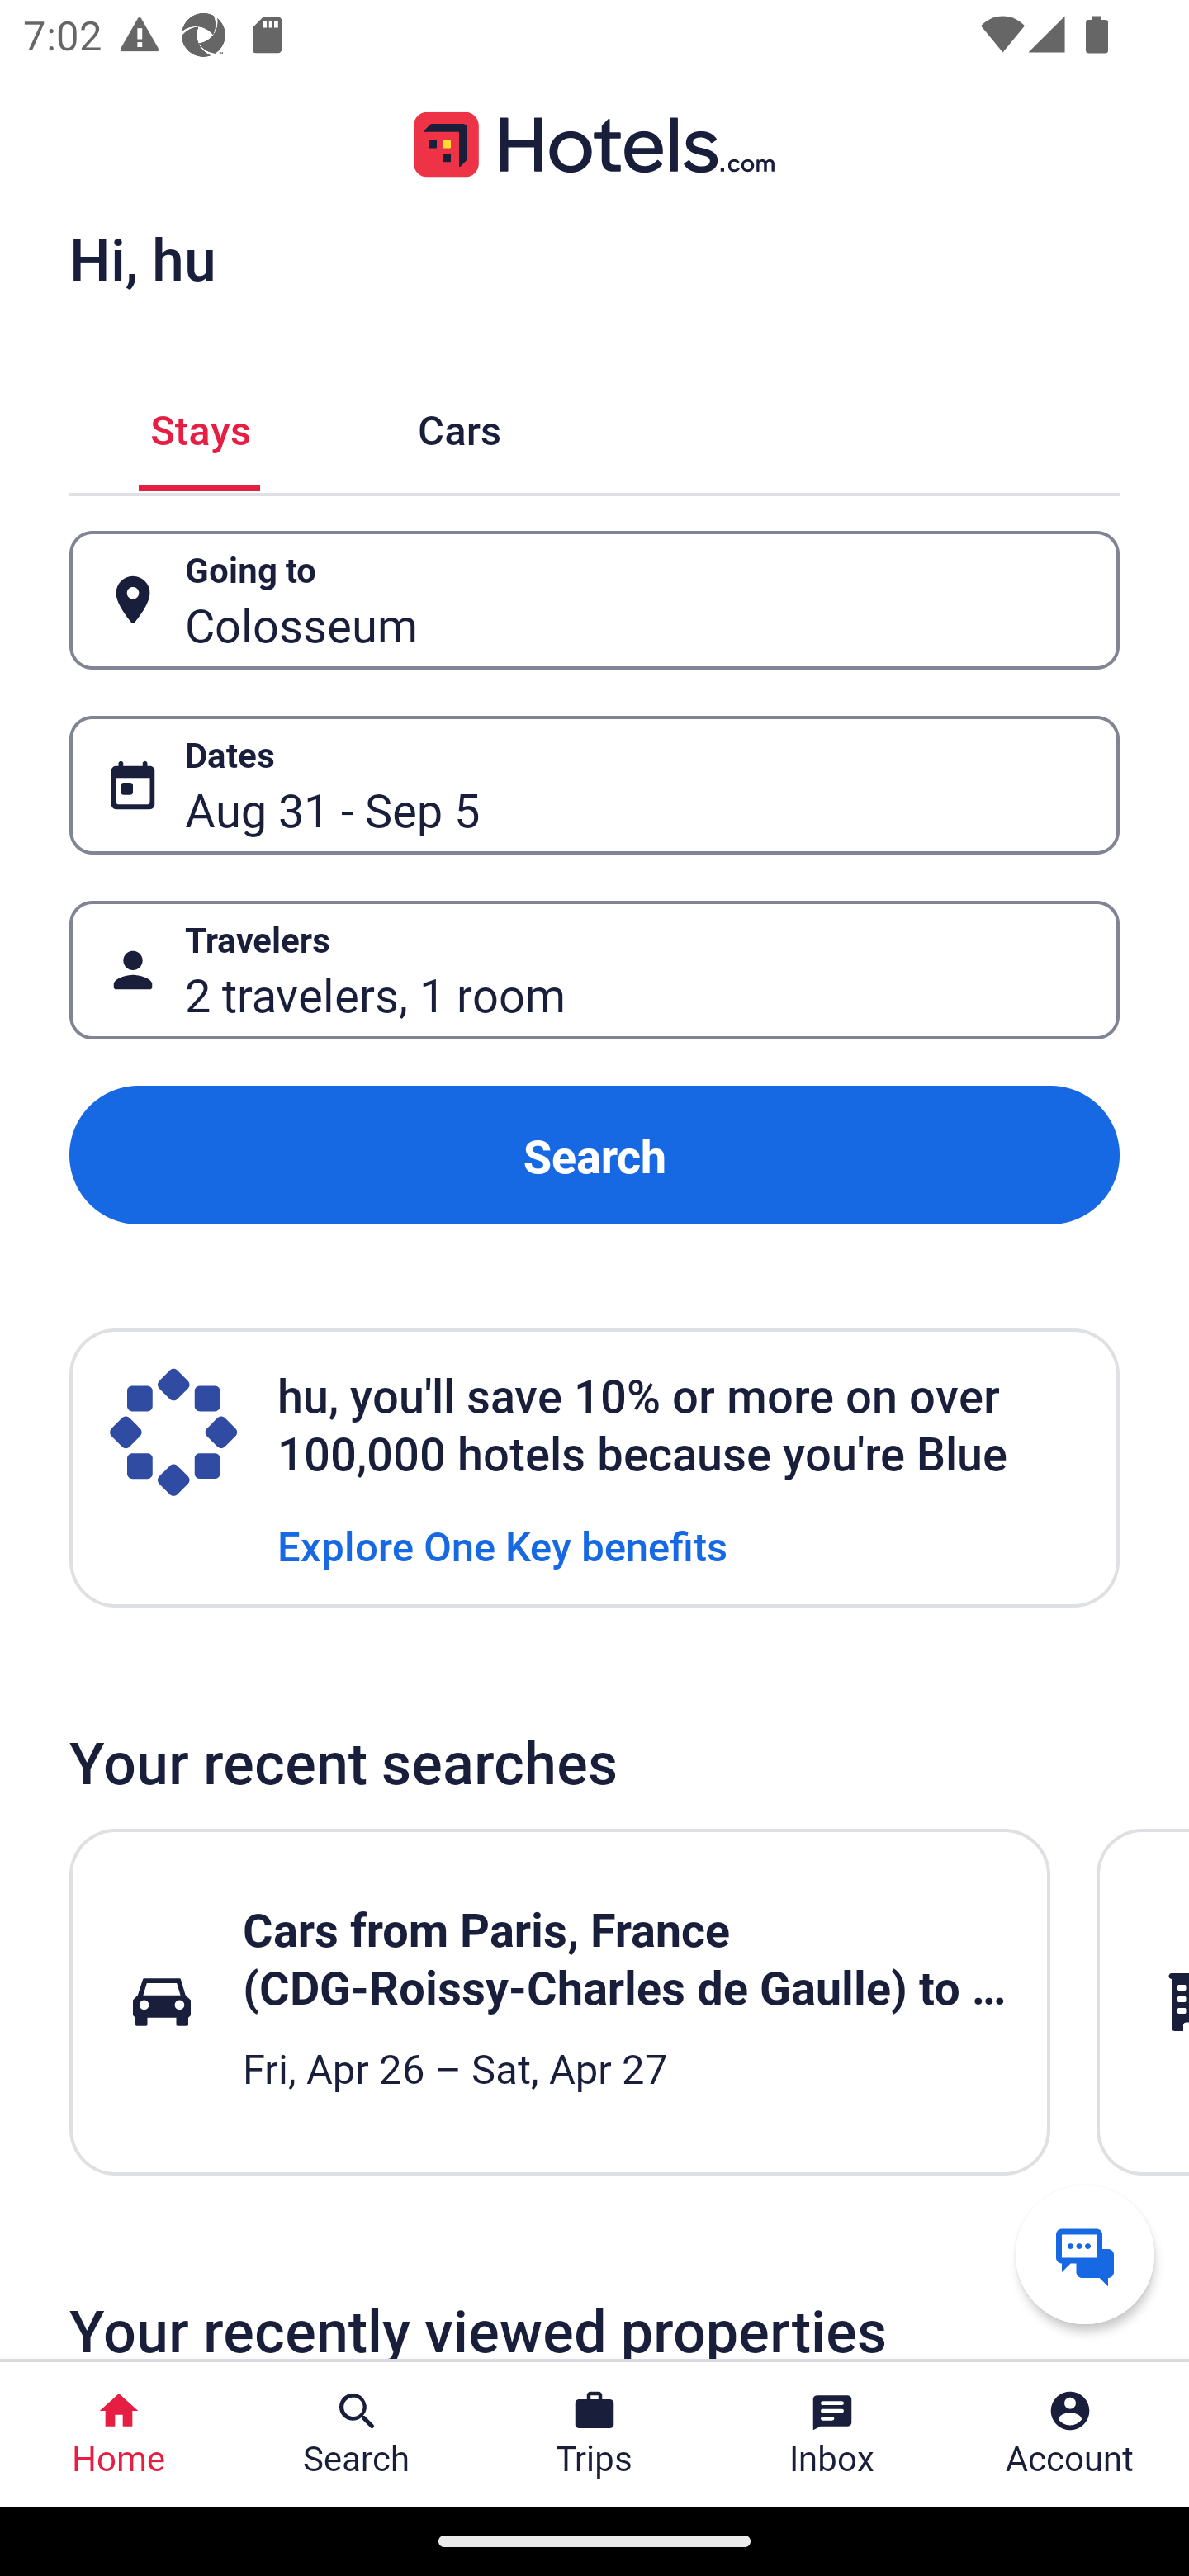 This screenshot has width=1189, height=2576. What do you see at coordinates (142, 258) in the screenshot?
I see `Hi, hu` at bounding box center [142, 258].